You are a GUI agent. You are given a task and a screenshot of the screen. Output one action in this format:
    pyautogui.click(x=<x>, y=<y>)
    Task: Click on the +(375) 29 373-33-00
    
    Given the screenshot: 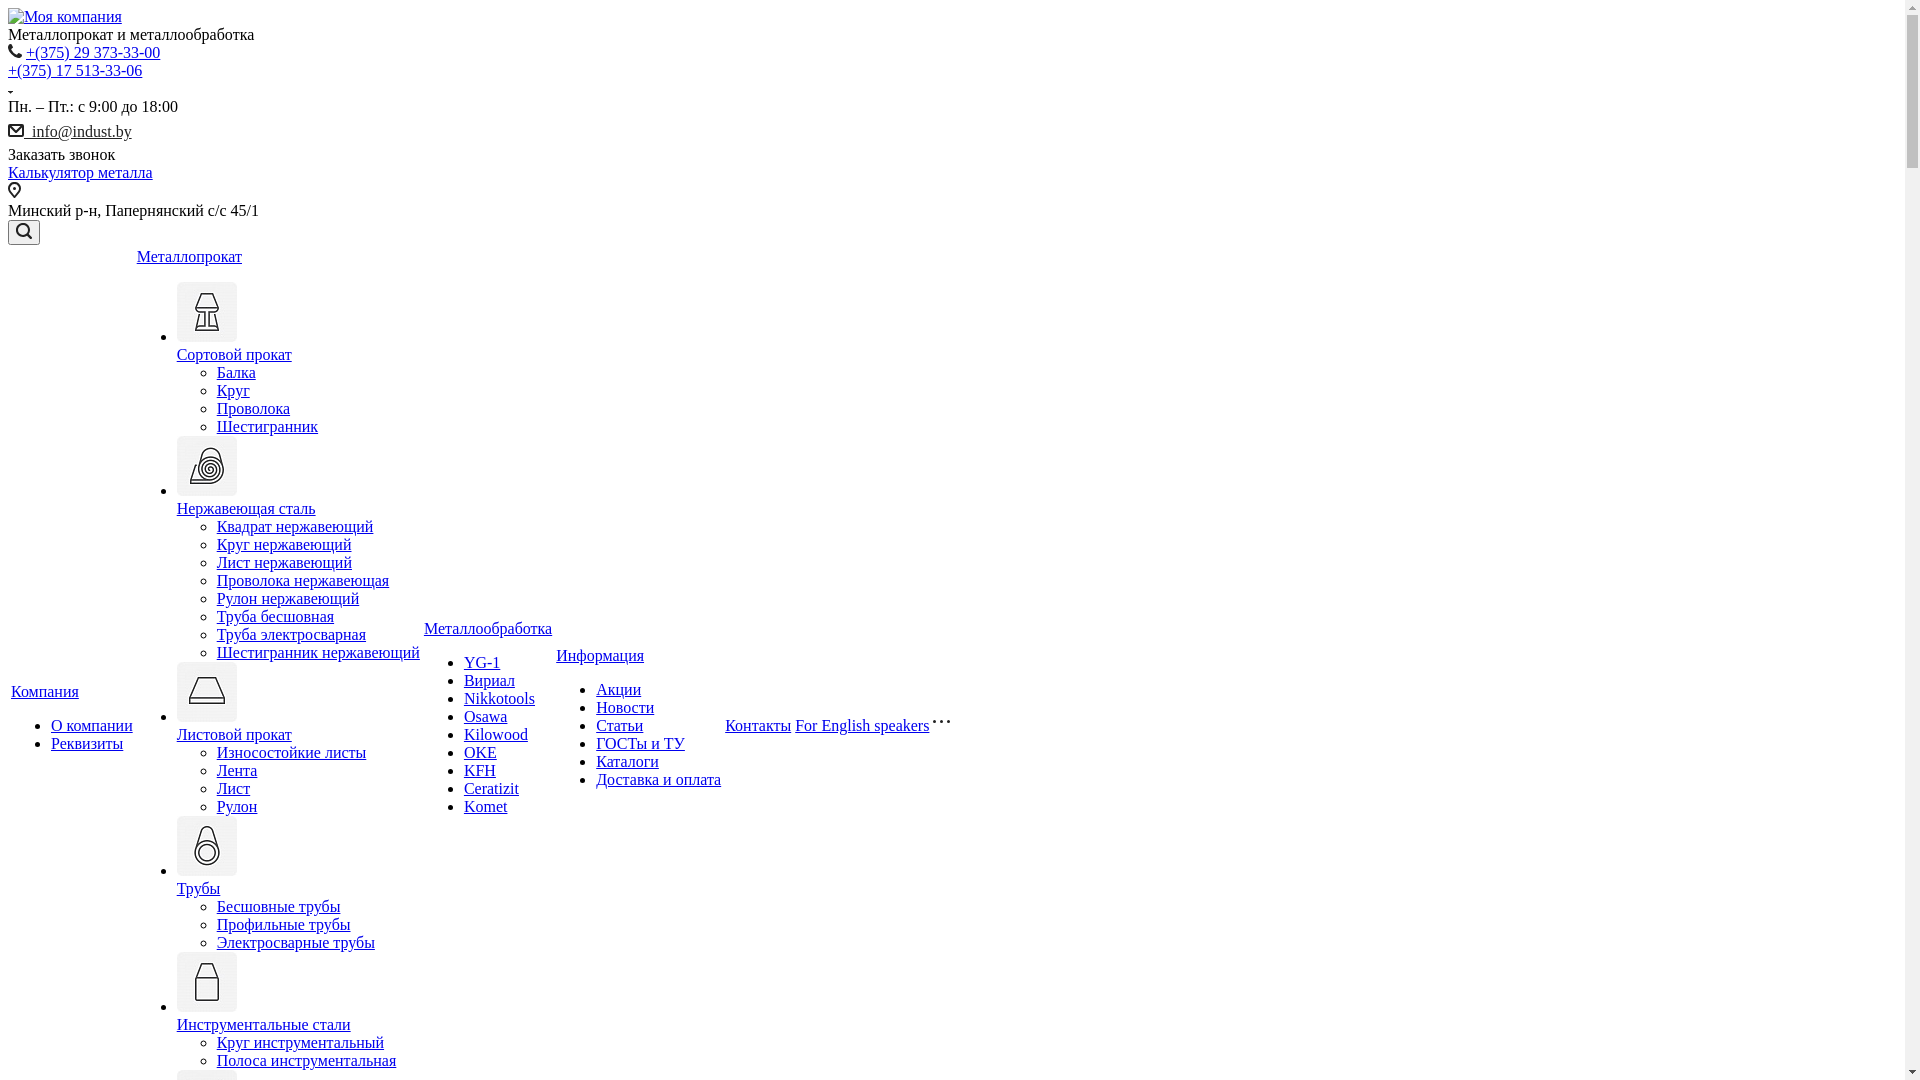 What is the action you would take?
    pyautogui.click(x=93, y=52)
    